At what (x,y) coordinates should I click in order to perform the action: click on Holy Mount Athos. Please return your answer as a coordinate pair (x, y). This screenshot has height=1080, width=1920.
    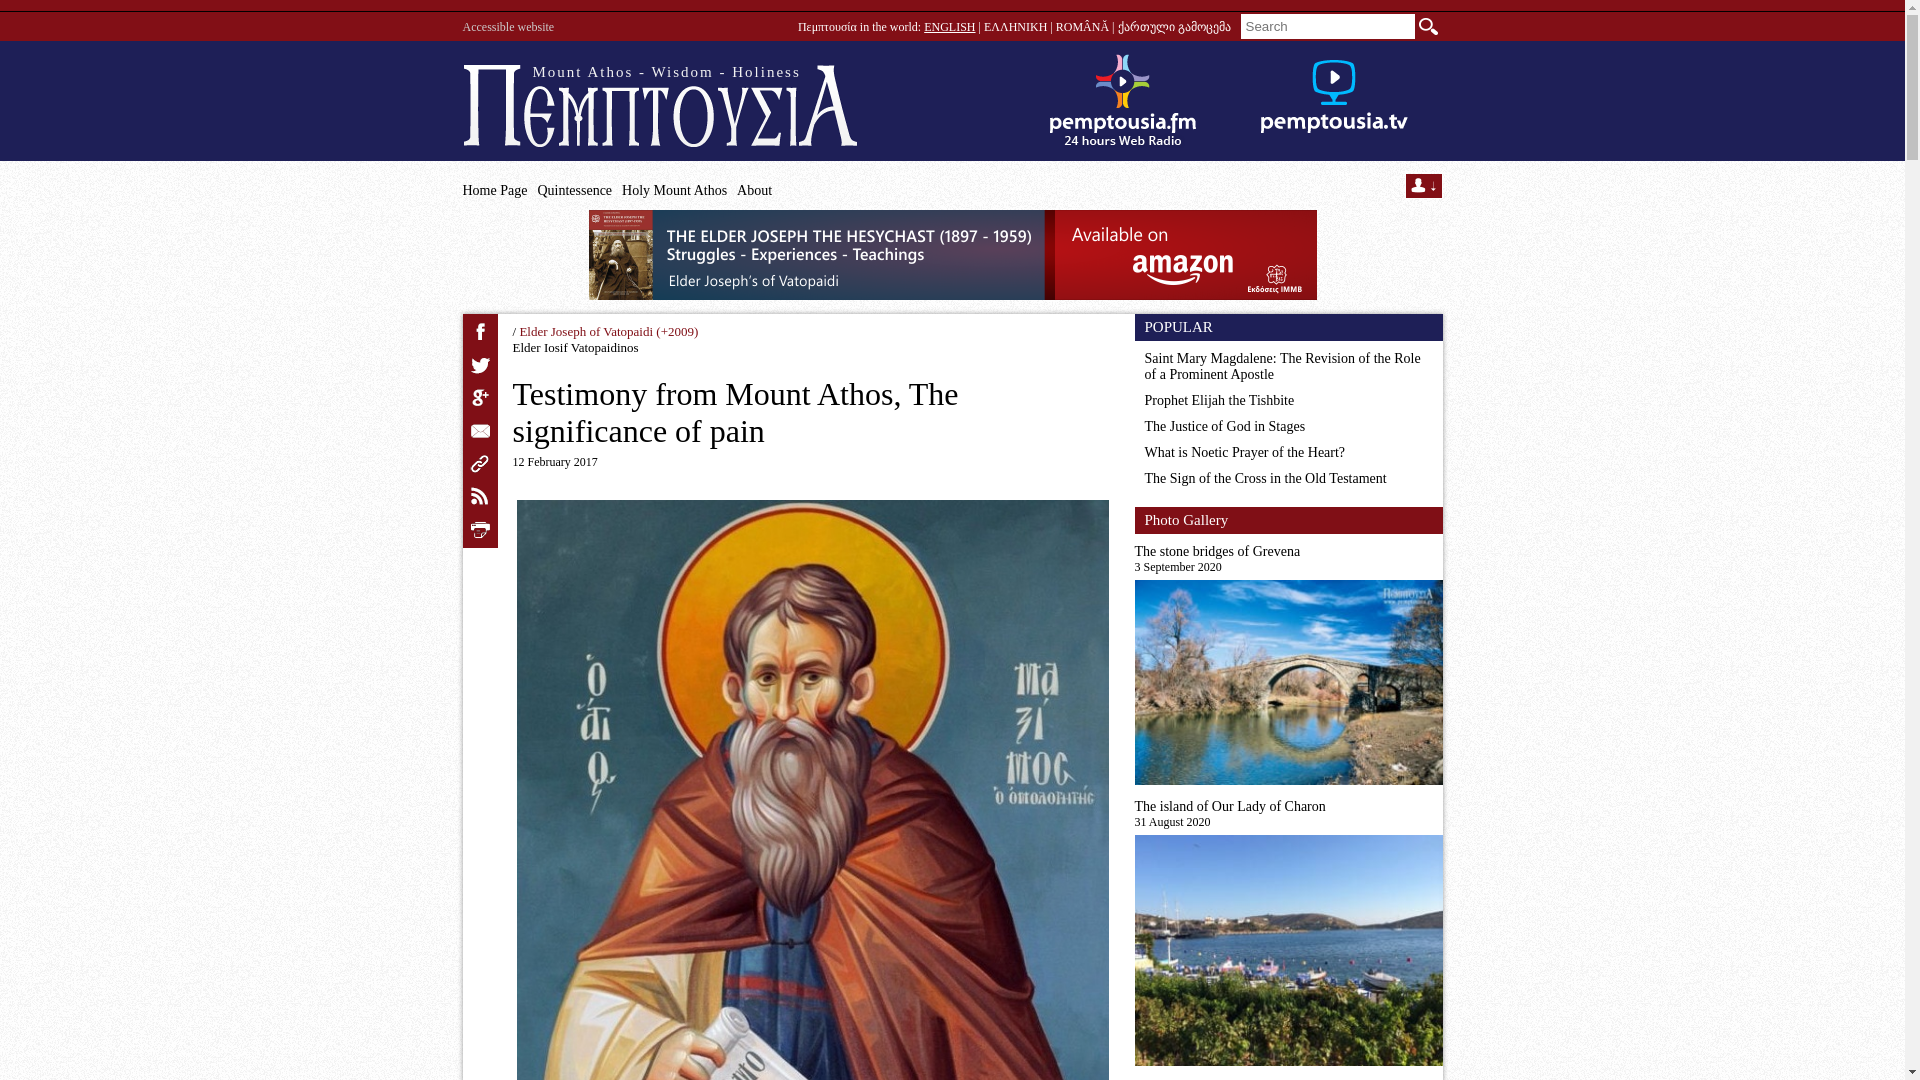
    Looking at the image, I should click on (674, 190).